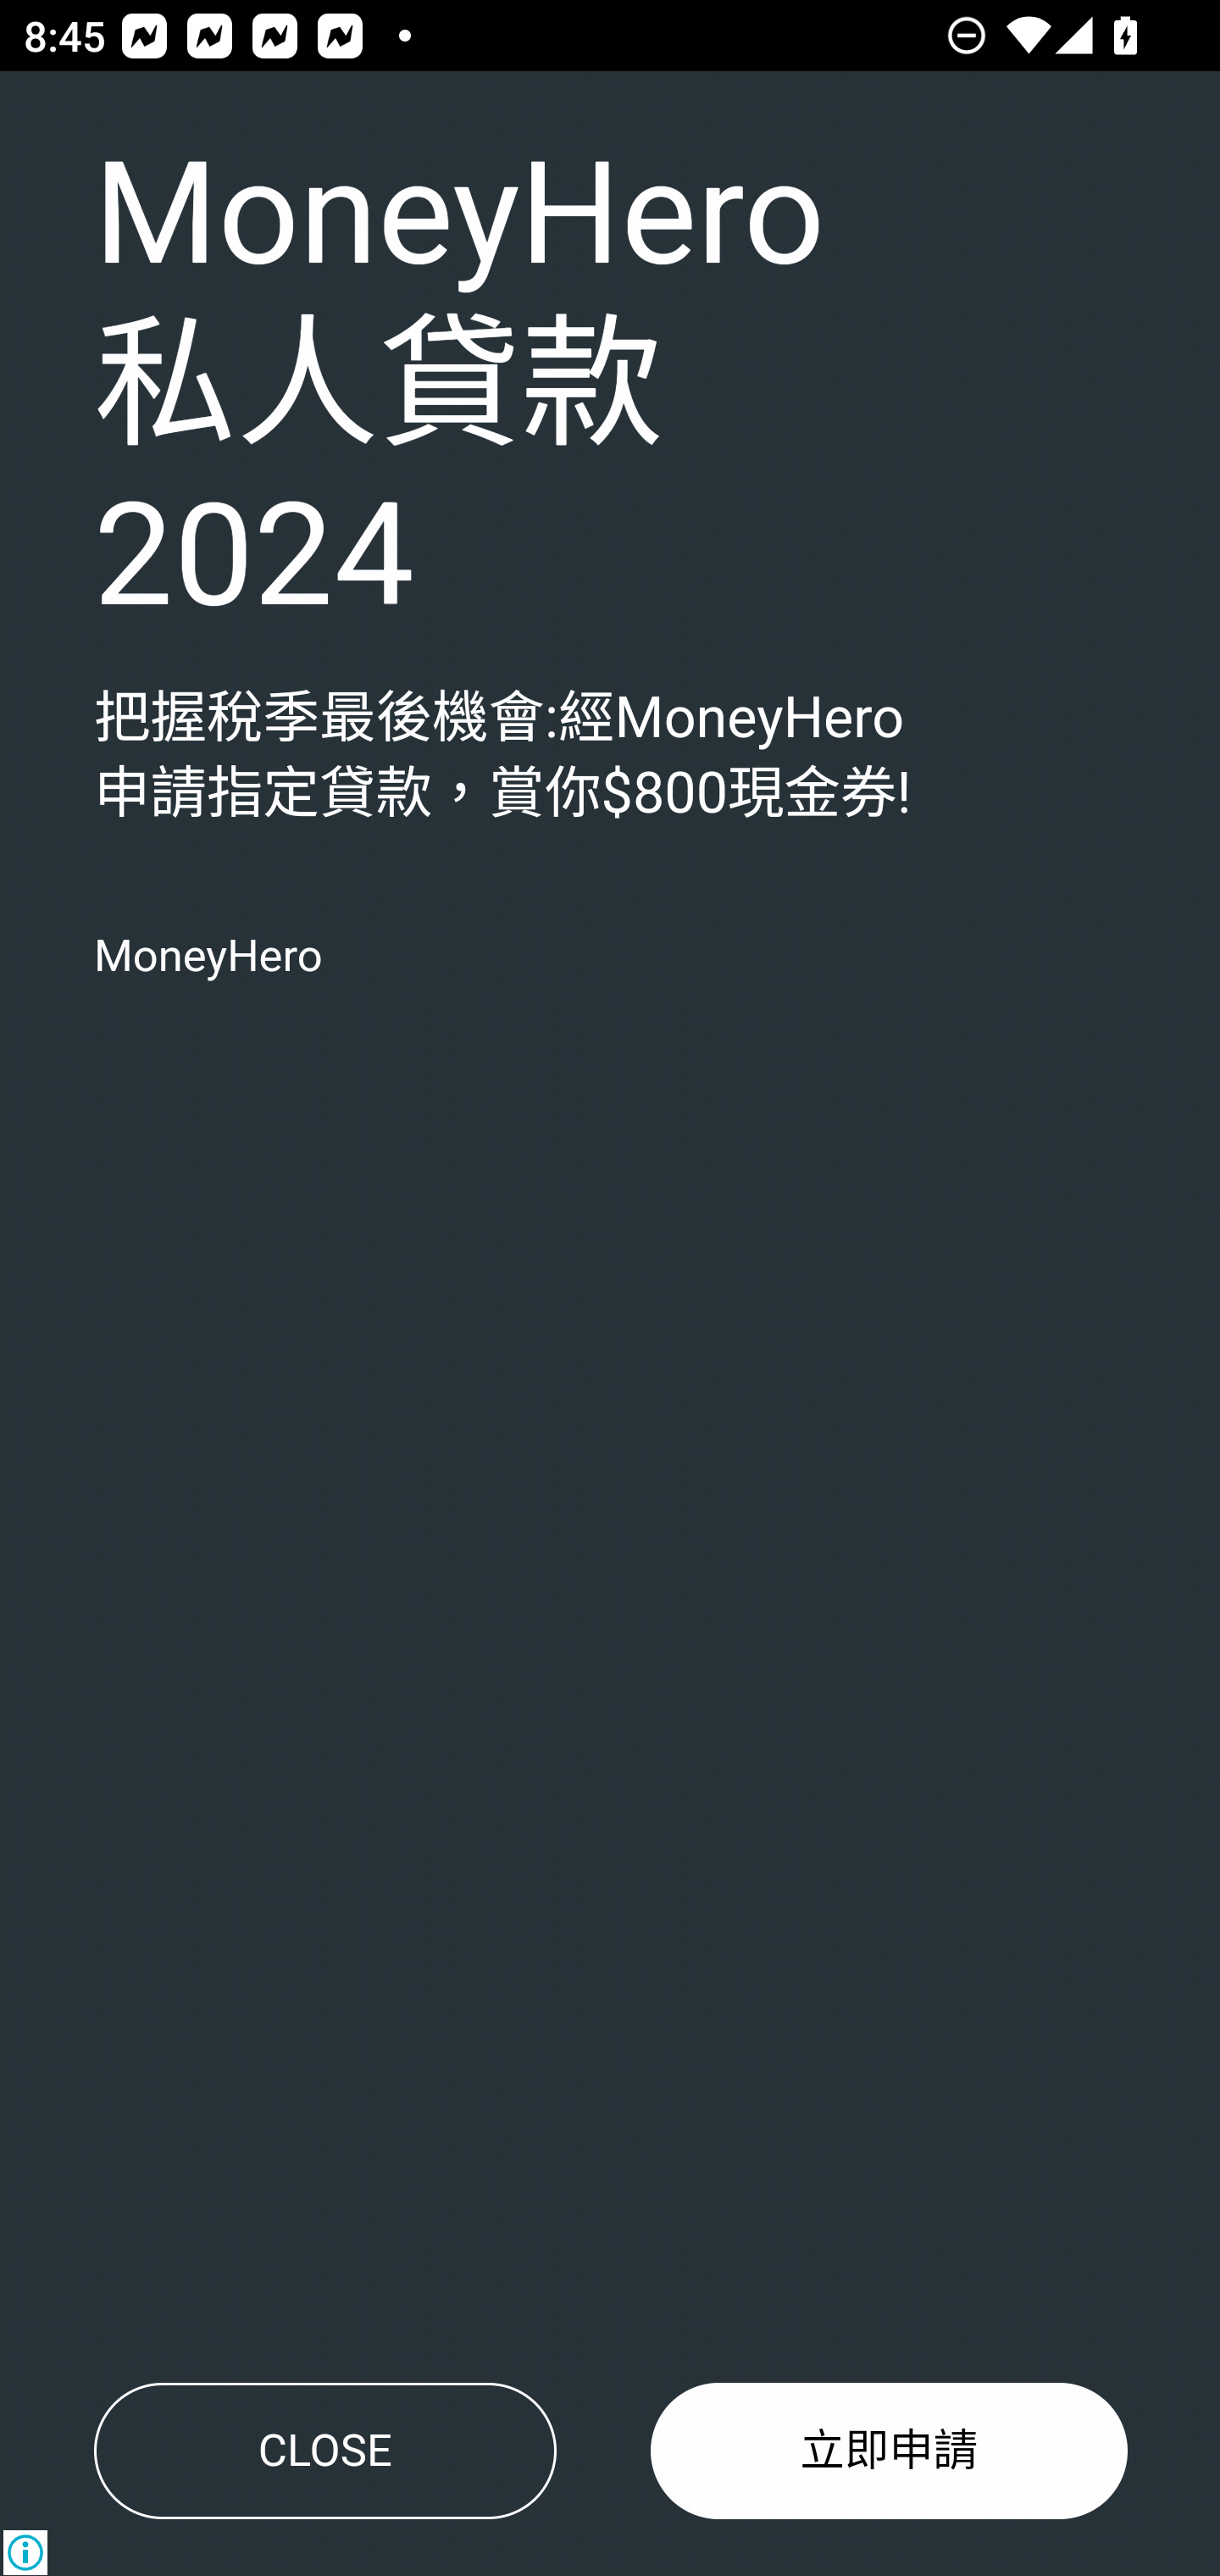  What do you see at coordinates (324, 2451) in the screenshot?
I see `CLOSE` at bounding box center [324, 2451].